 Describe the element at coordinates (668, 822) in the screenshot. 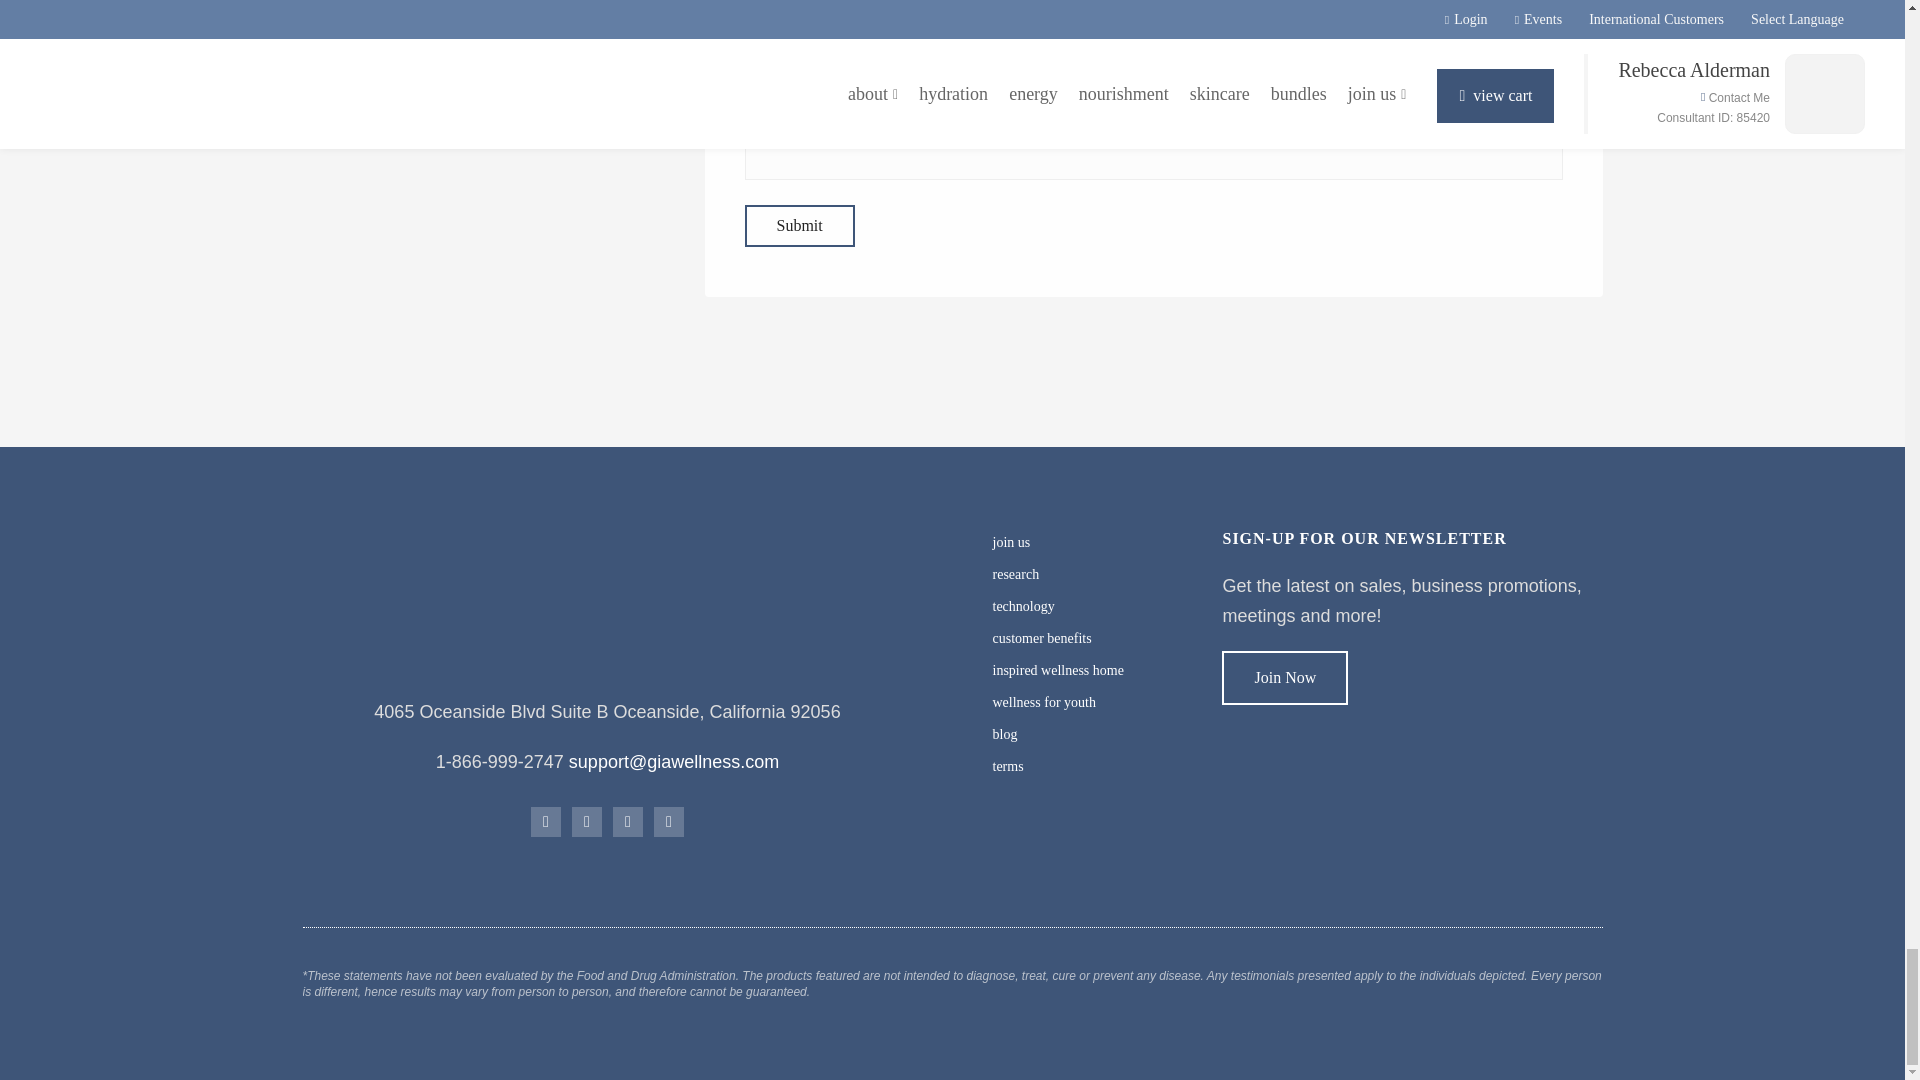

I see `Visit us on youtube` at that location.